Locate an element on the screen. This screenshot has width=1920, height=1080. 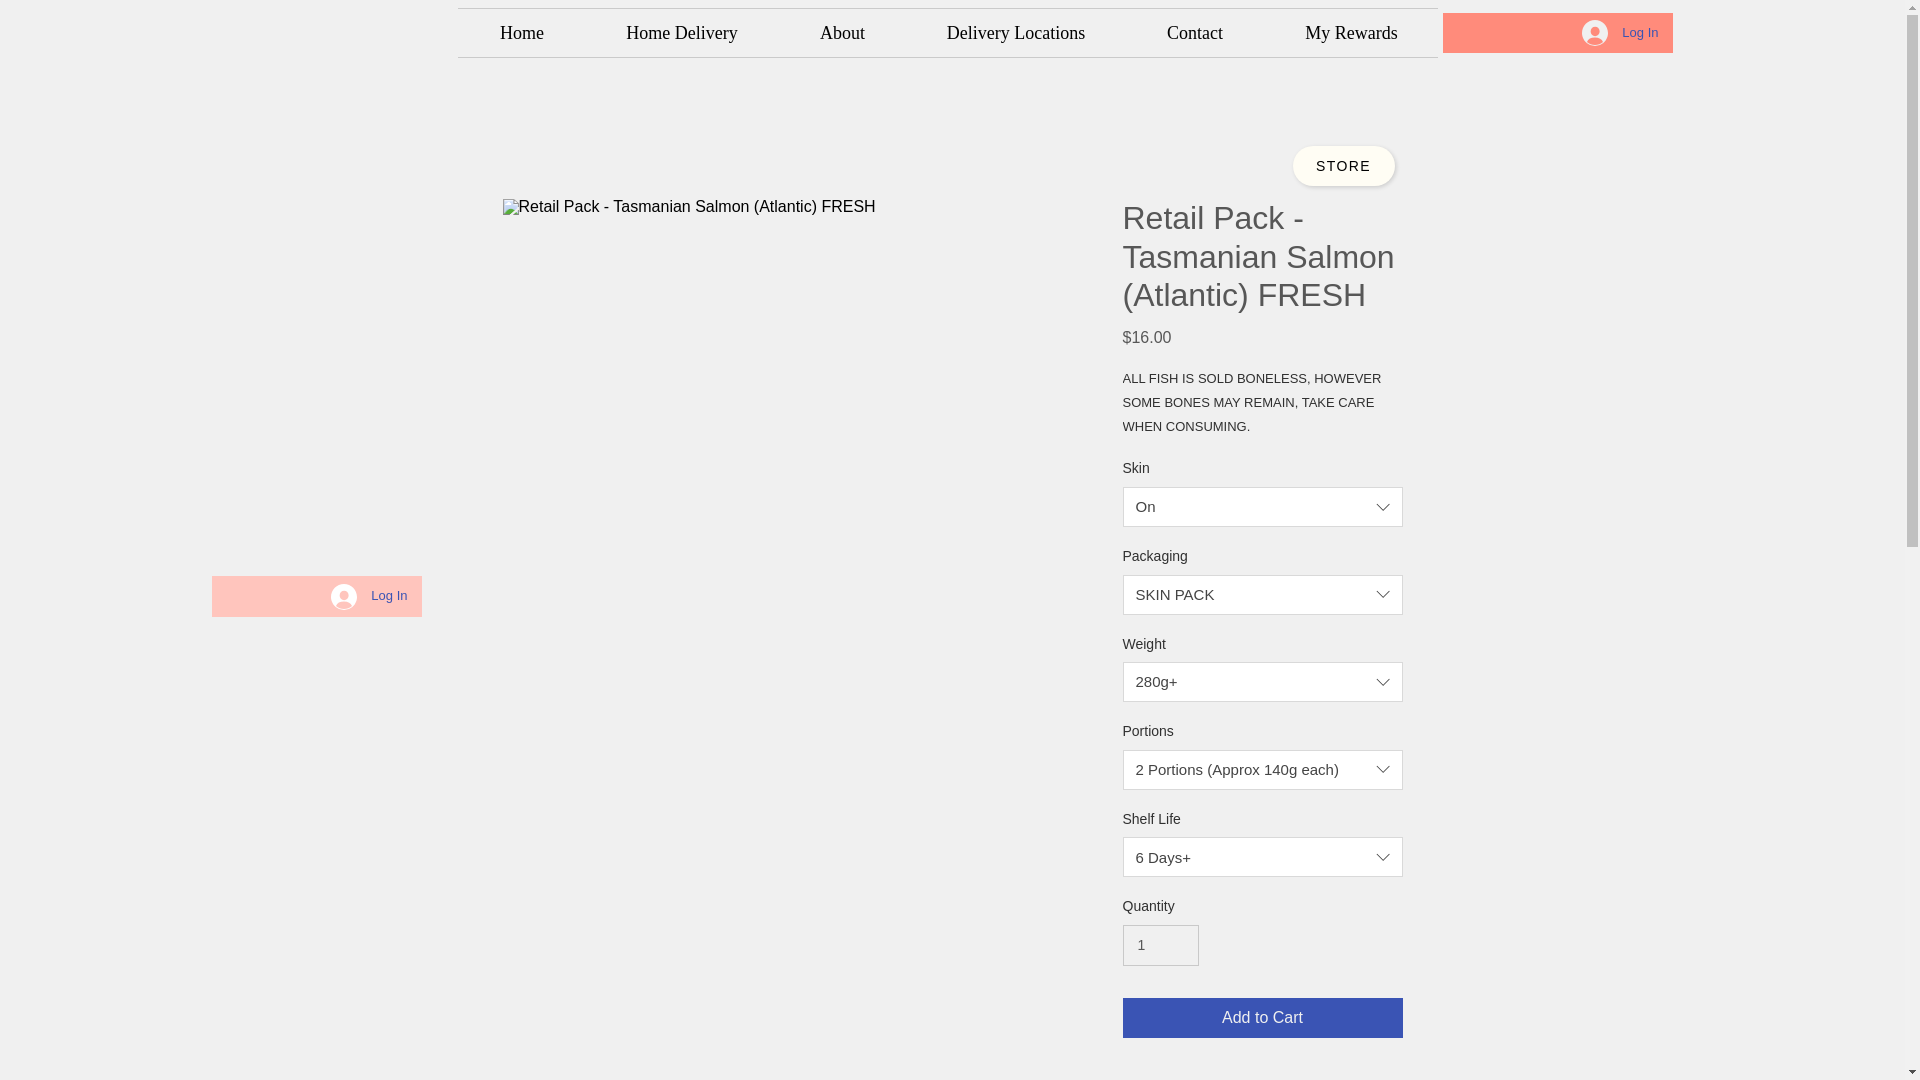
Log In is located at coordinates (1620, 32).